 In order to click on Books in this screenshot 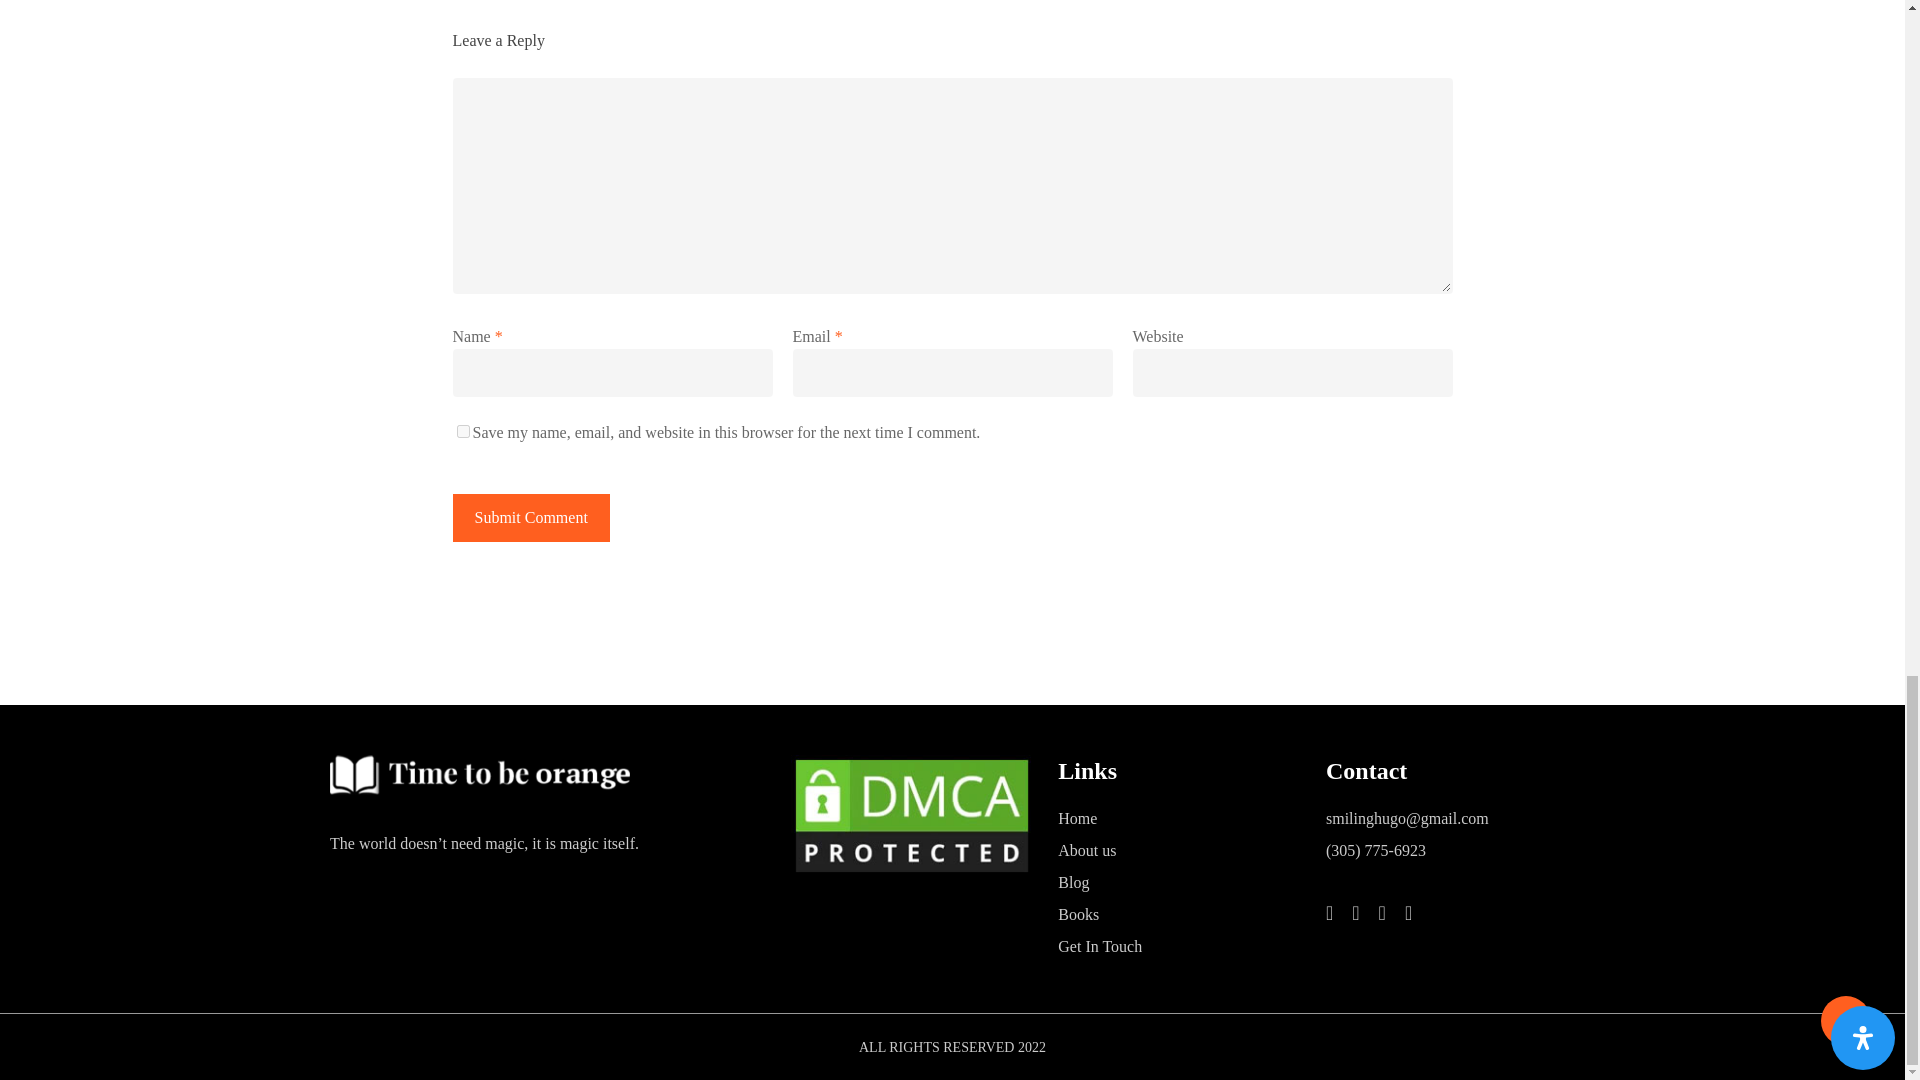, I will do `click(1179, 914)`.